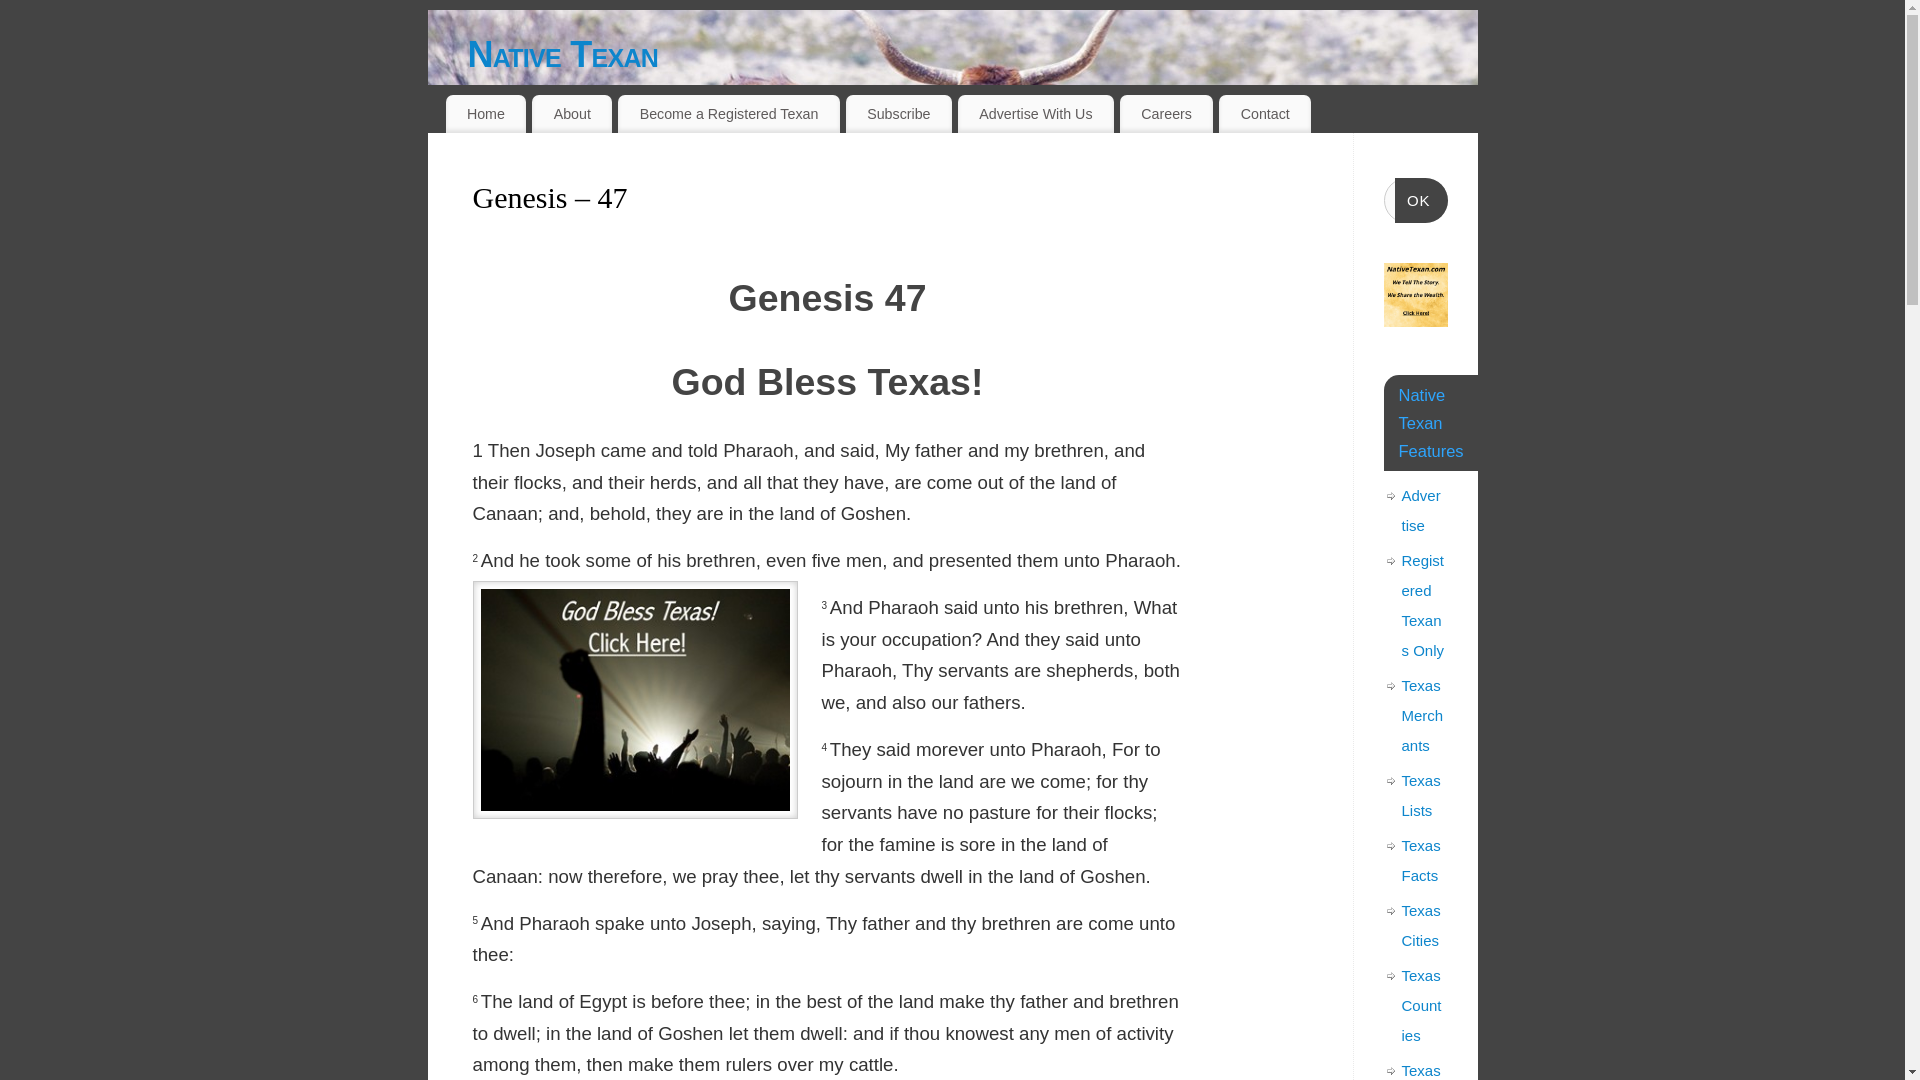 This screenshot has width=1920, height=1080. What do you see at coordinates (1423, 604) in the screenshot?
I see `Registered Texans Only` at bounding box center [1423, 604].